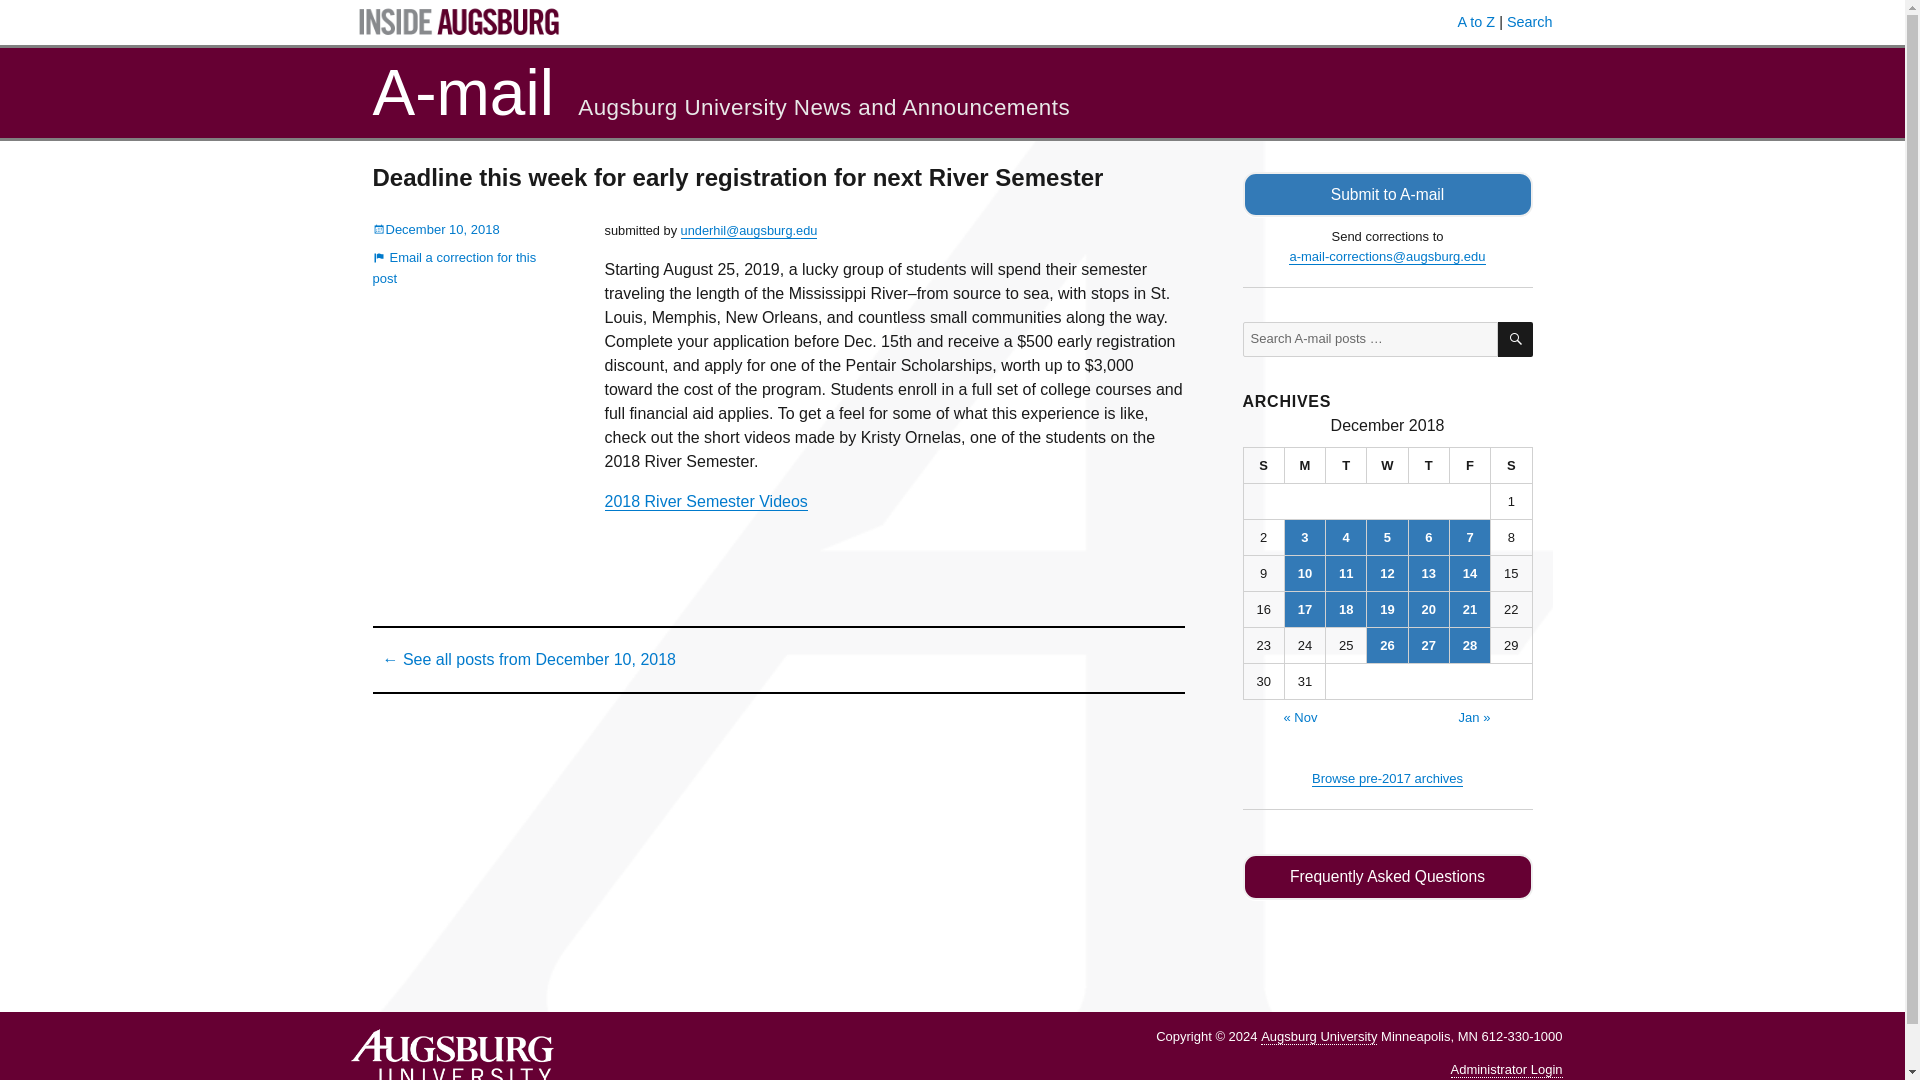 The height and width of the screenshot is (1080, 1920). What do you see at coordinates (1514, 339) in the screenshot?
I see `SEARCH` at bounding box center [1514, 339].